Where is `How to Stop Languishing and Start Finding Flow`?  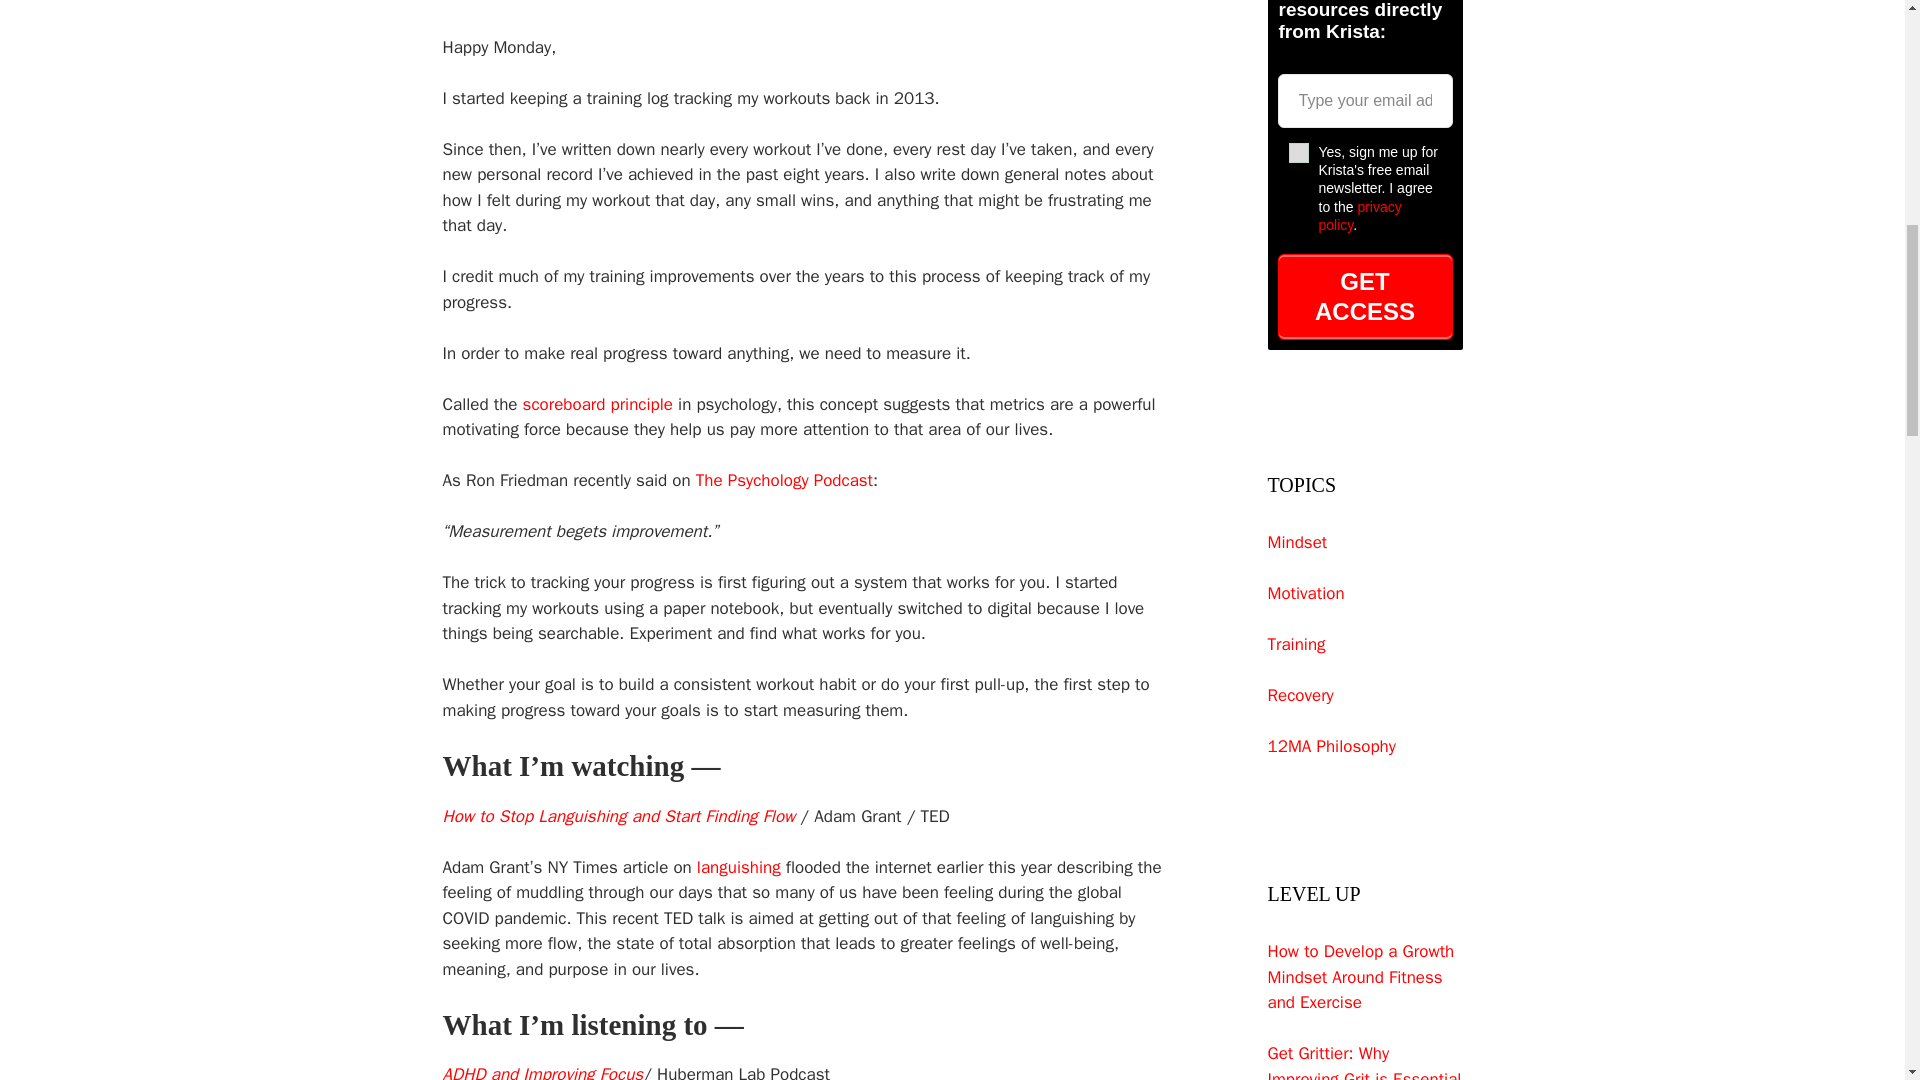
How to Stop Languishing and Start Finding Flow is located at coordinates (618, 816).